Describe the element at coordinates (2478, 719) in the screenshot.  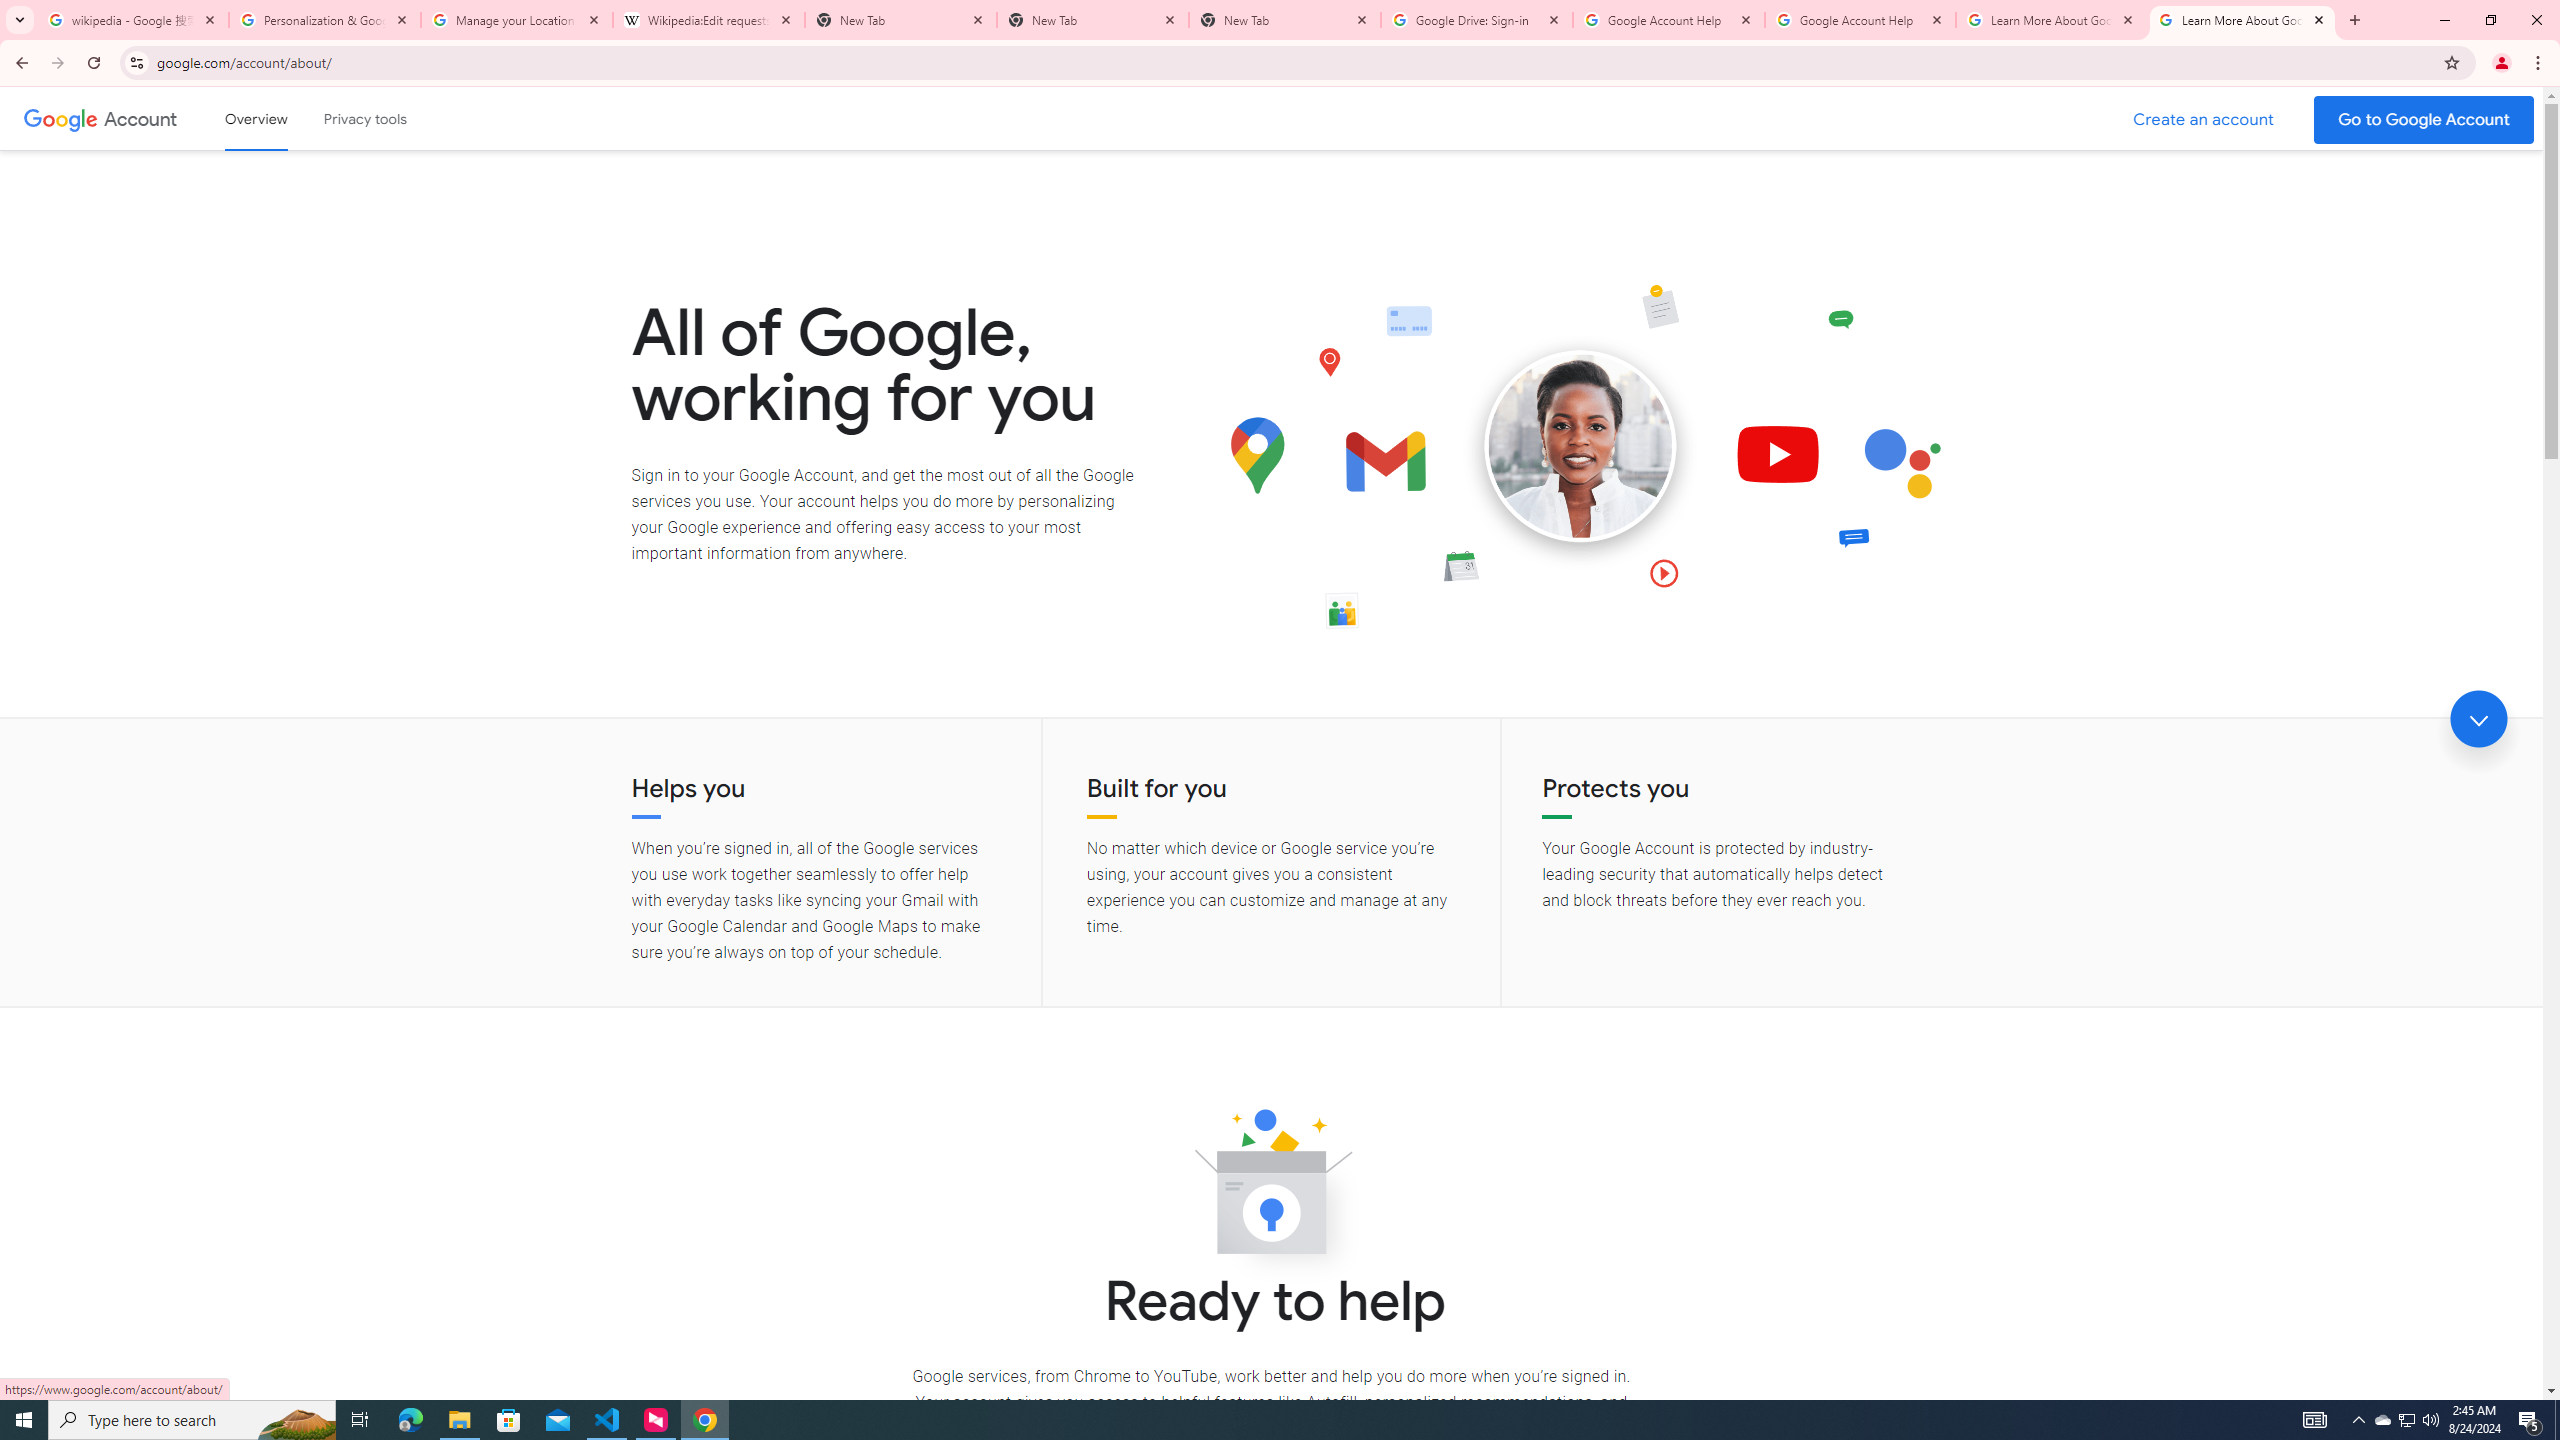
I see `Jump link` at that location.